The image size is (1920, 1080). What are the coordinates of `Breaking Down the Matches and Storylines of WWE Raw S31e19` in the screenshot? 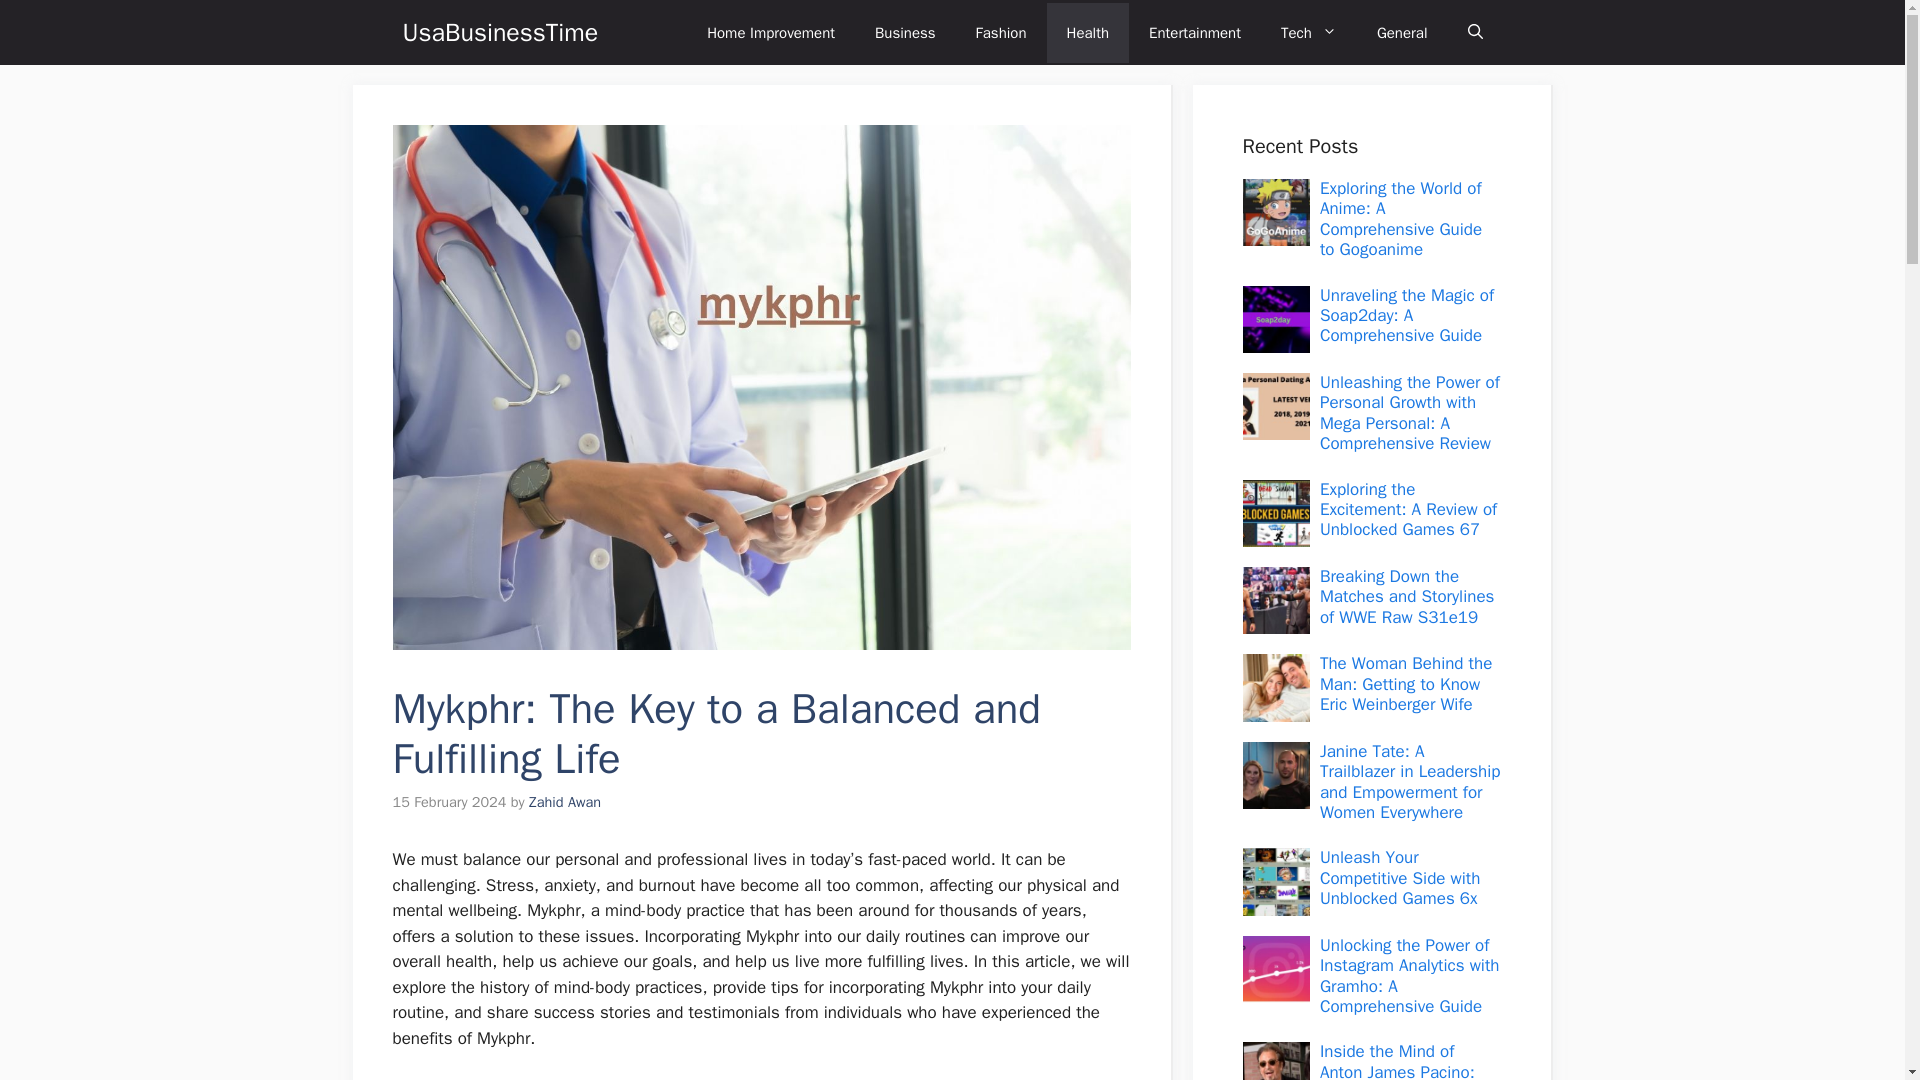 It's located at (1408, 596).